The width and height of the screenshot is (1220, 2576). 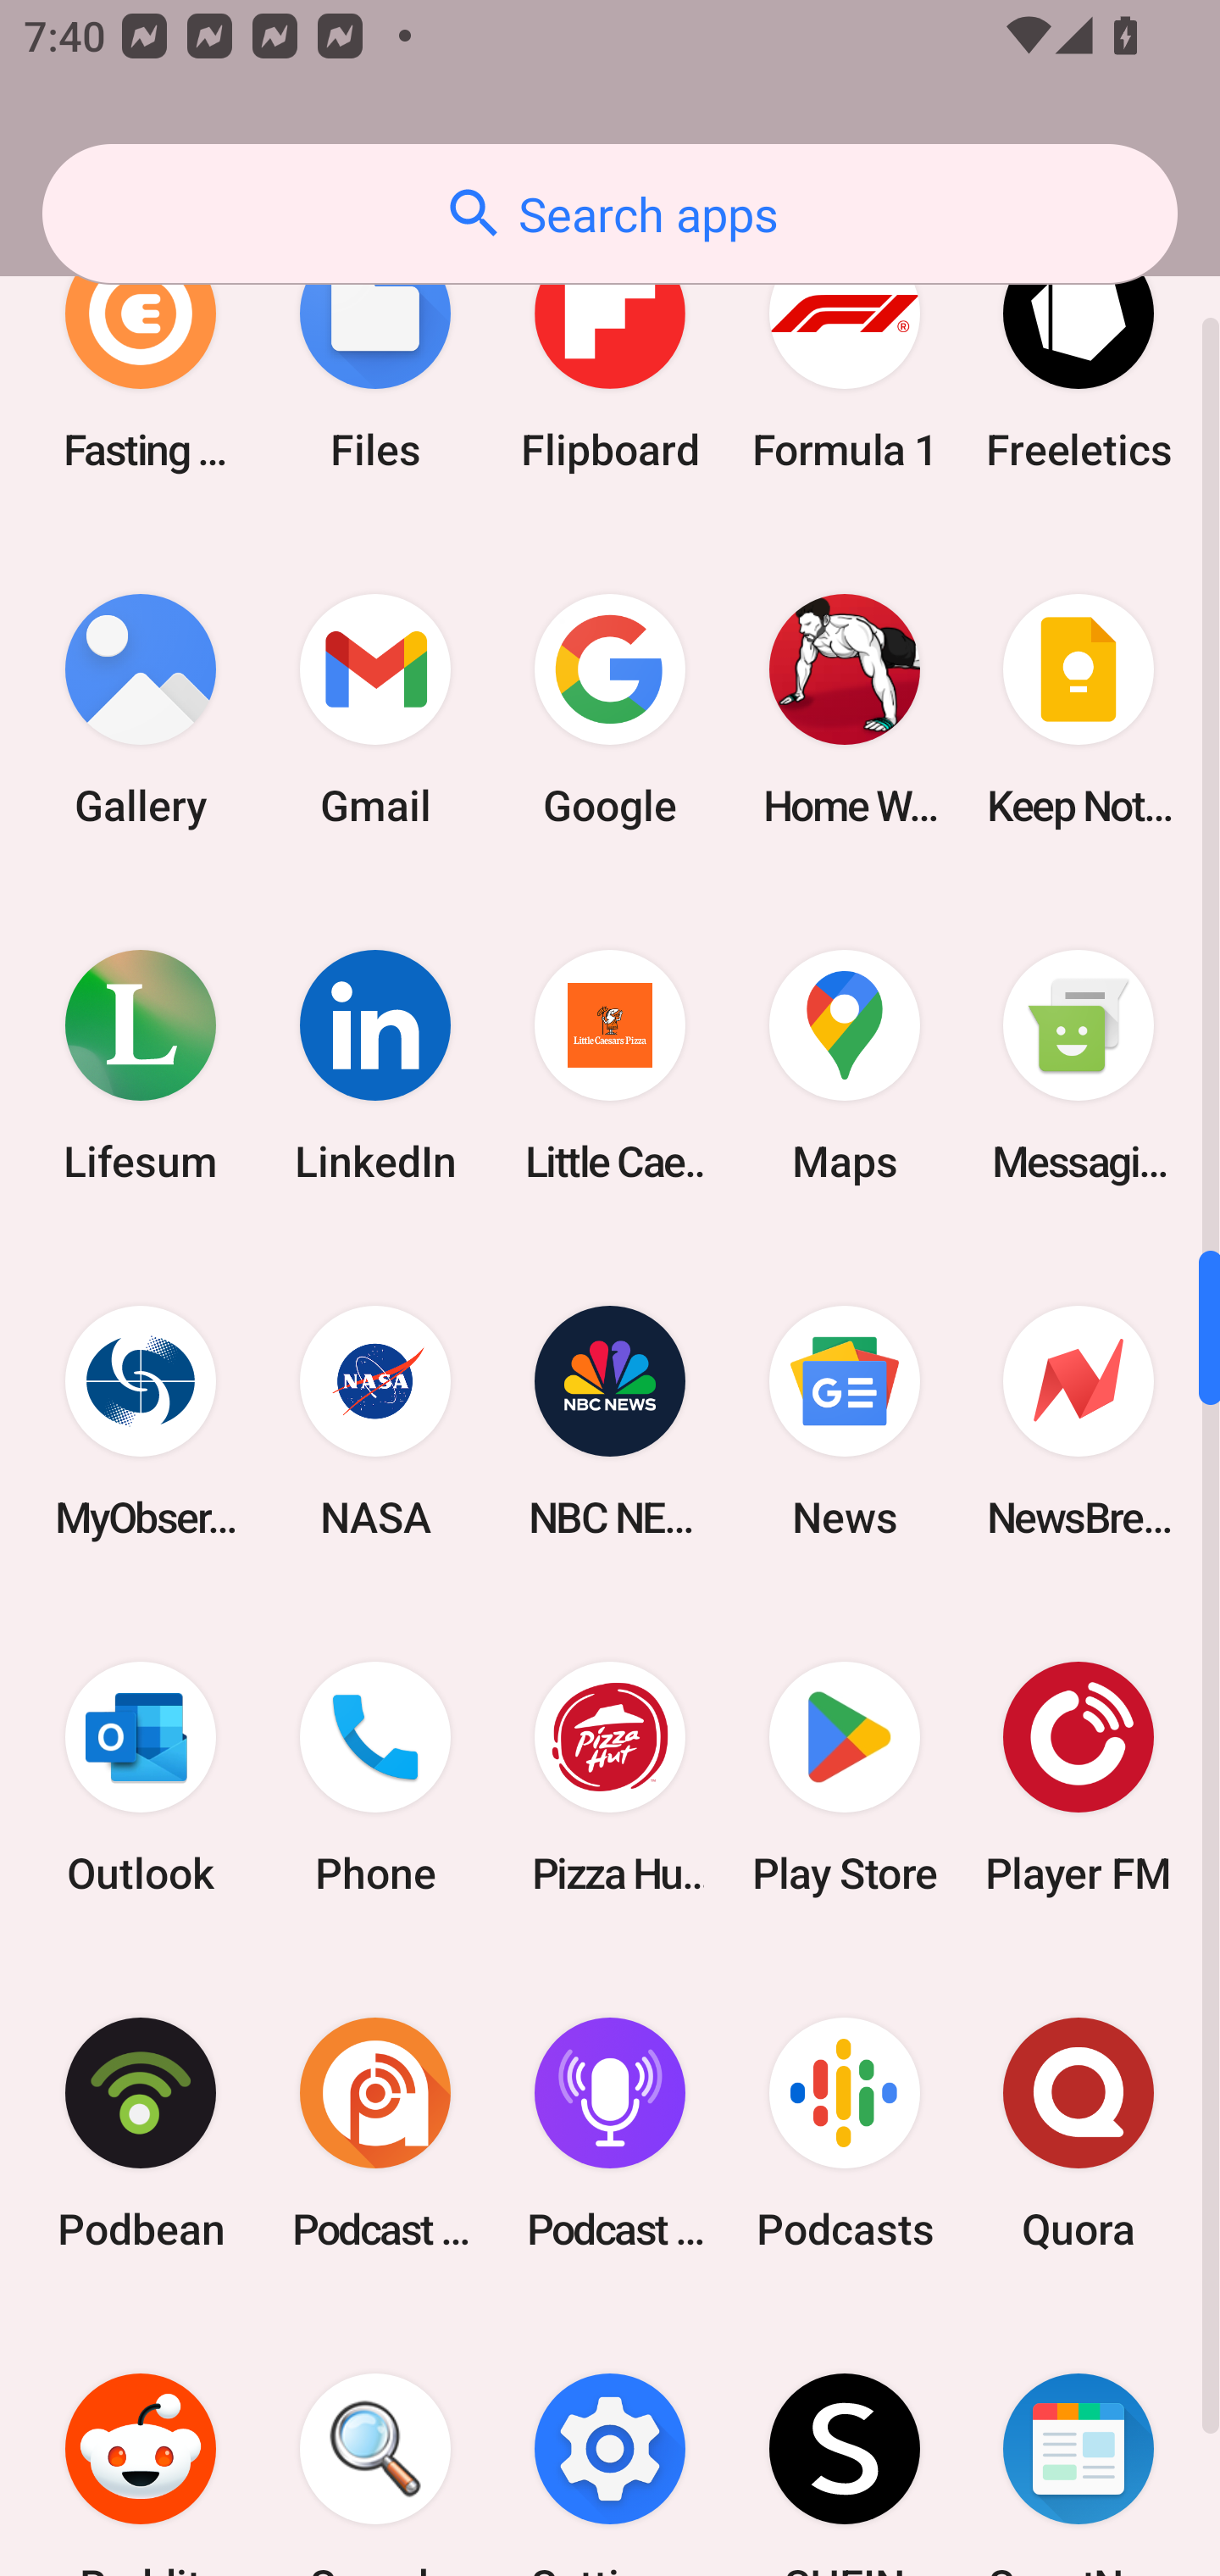 What do you see at coordinates (141, 2443) in the screenshot?
I see `Reddit` at bounding box center [141, 2443].